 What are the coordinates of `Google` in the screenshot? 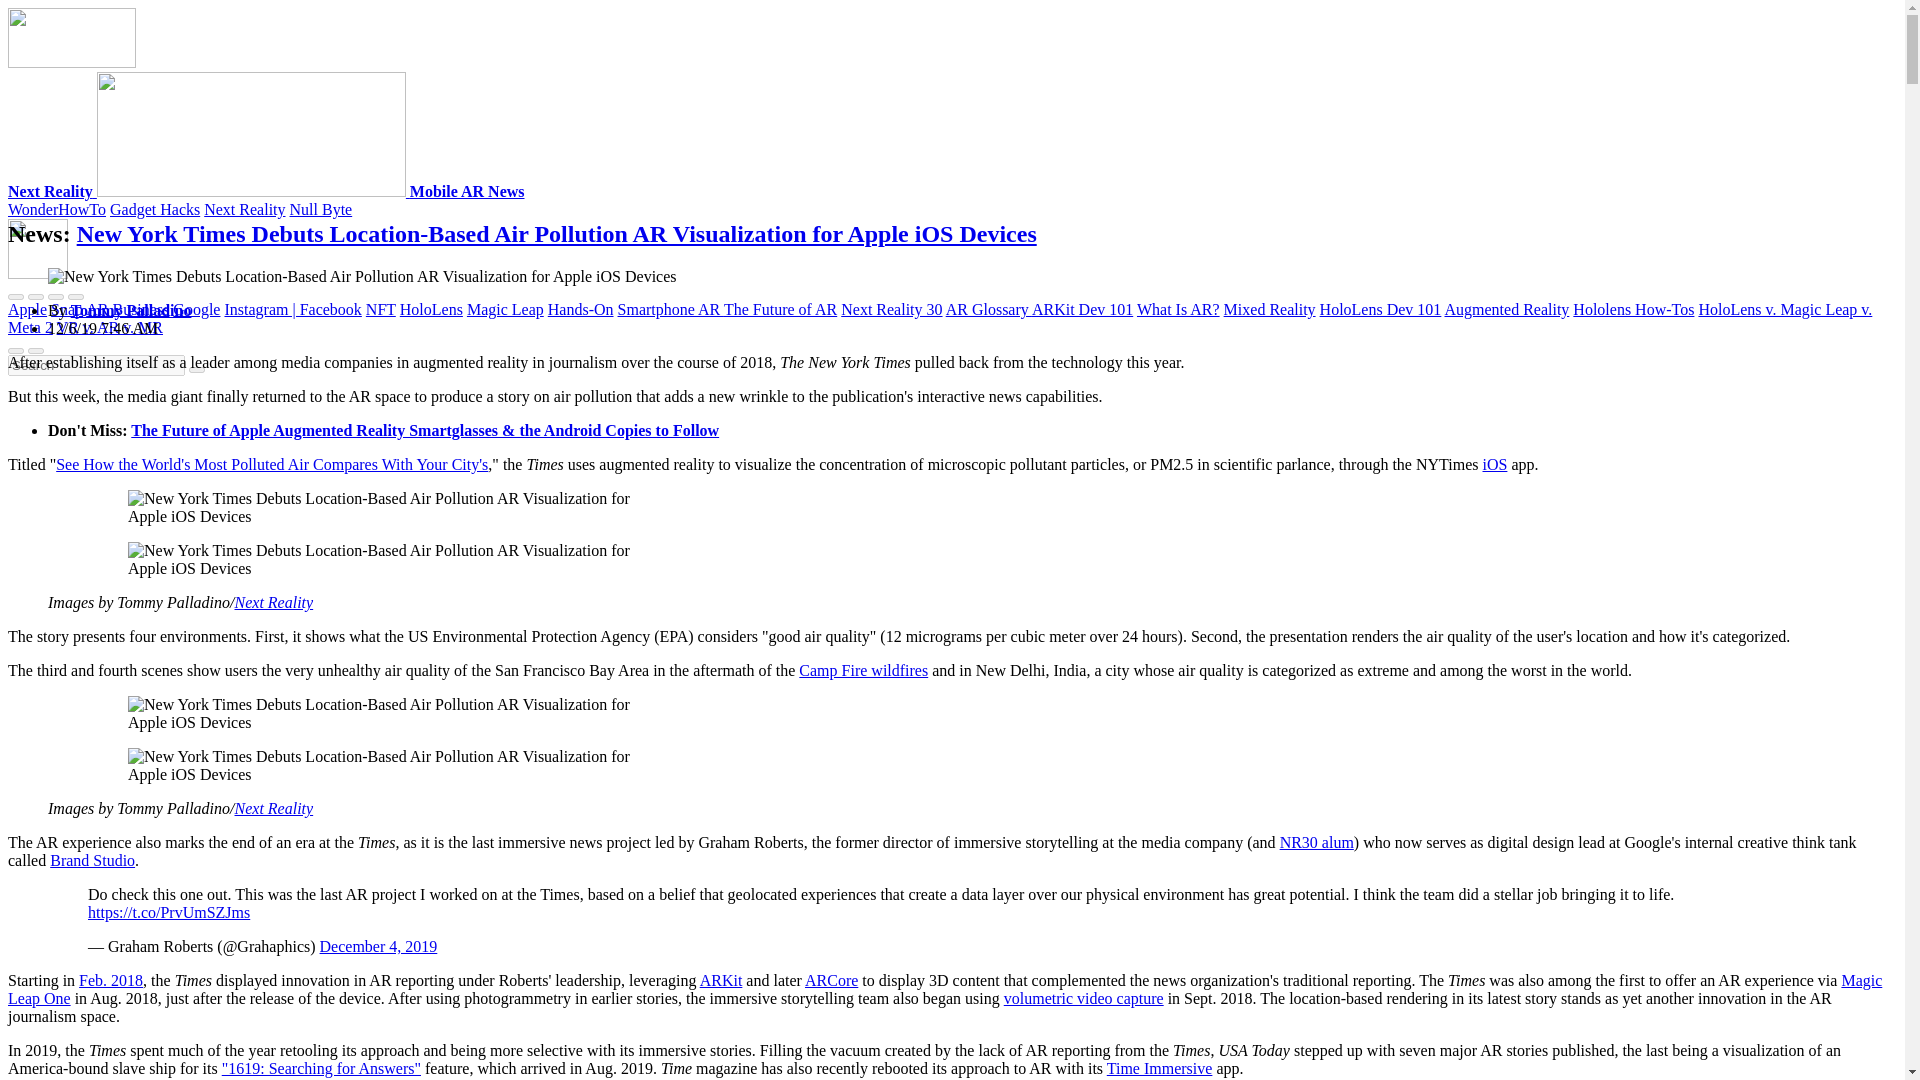 It's located at (196, 309).